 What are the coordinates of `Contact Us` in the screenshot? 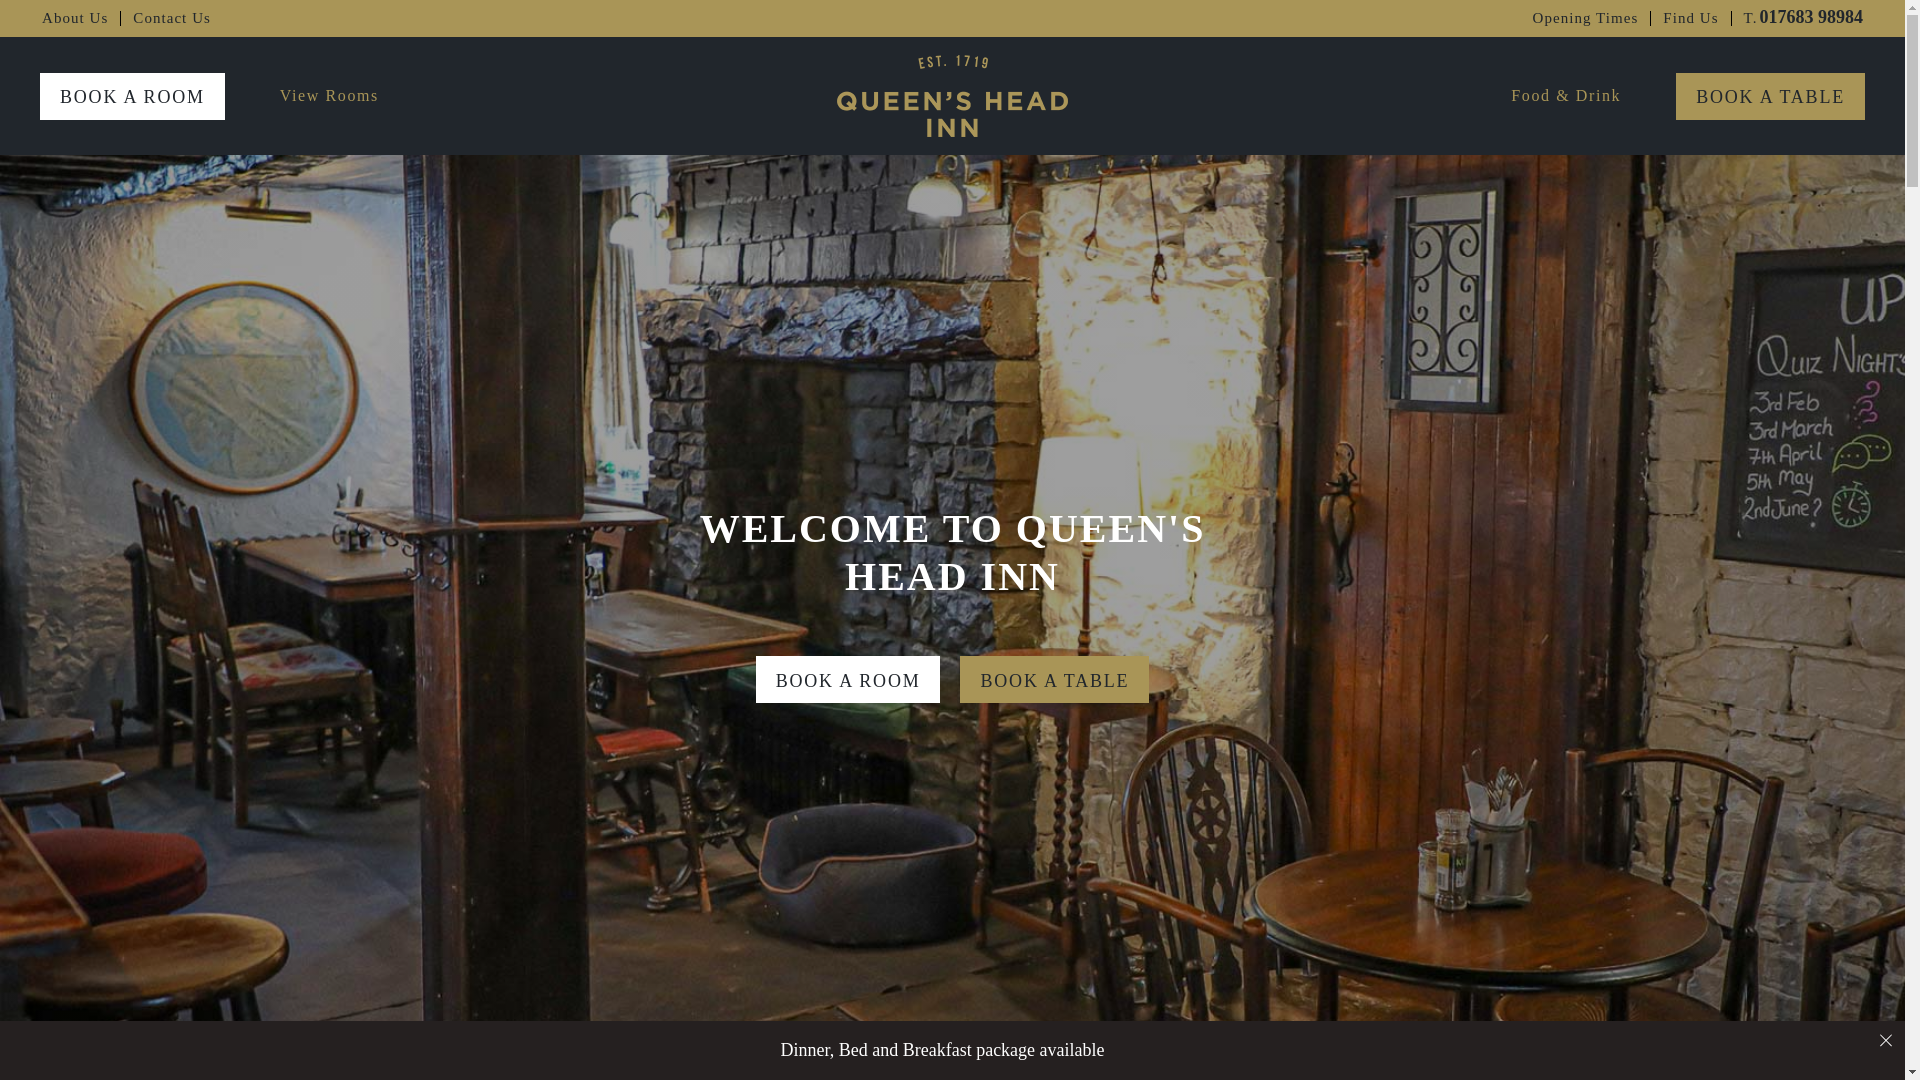 It's located at (1690, 18).